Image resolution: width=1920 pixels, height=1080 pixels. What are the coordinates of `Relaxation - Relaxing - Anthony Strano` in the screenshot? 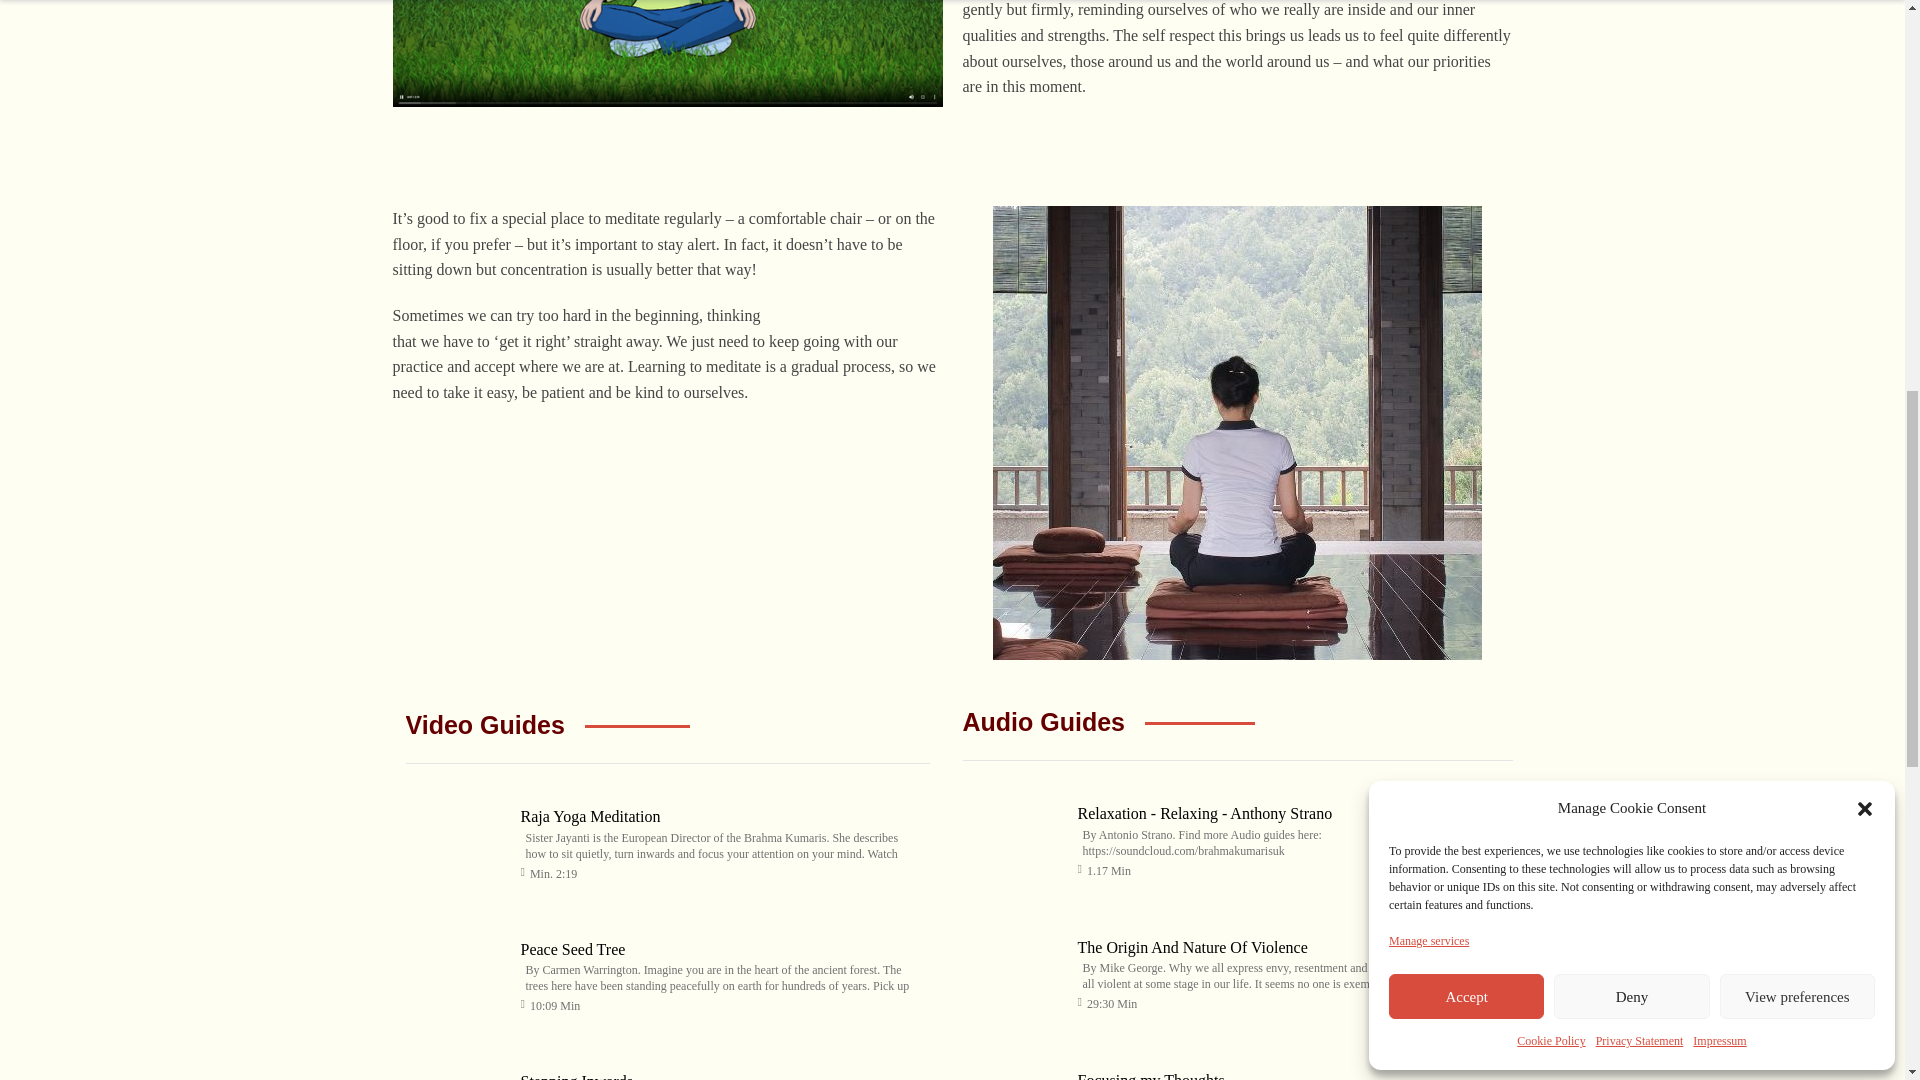 It's located at (1204, 812).